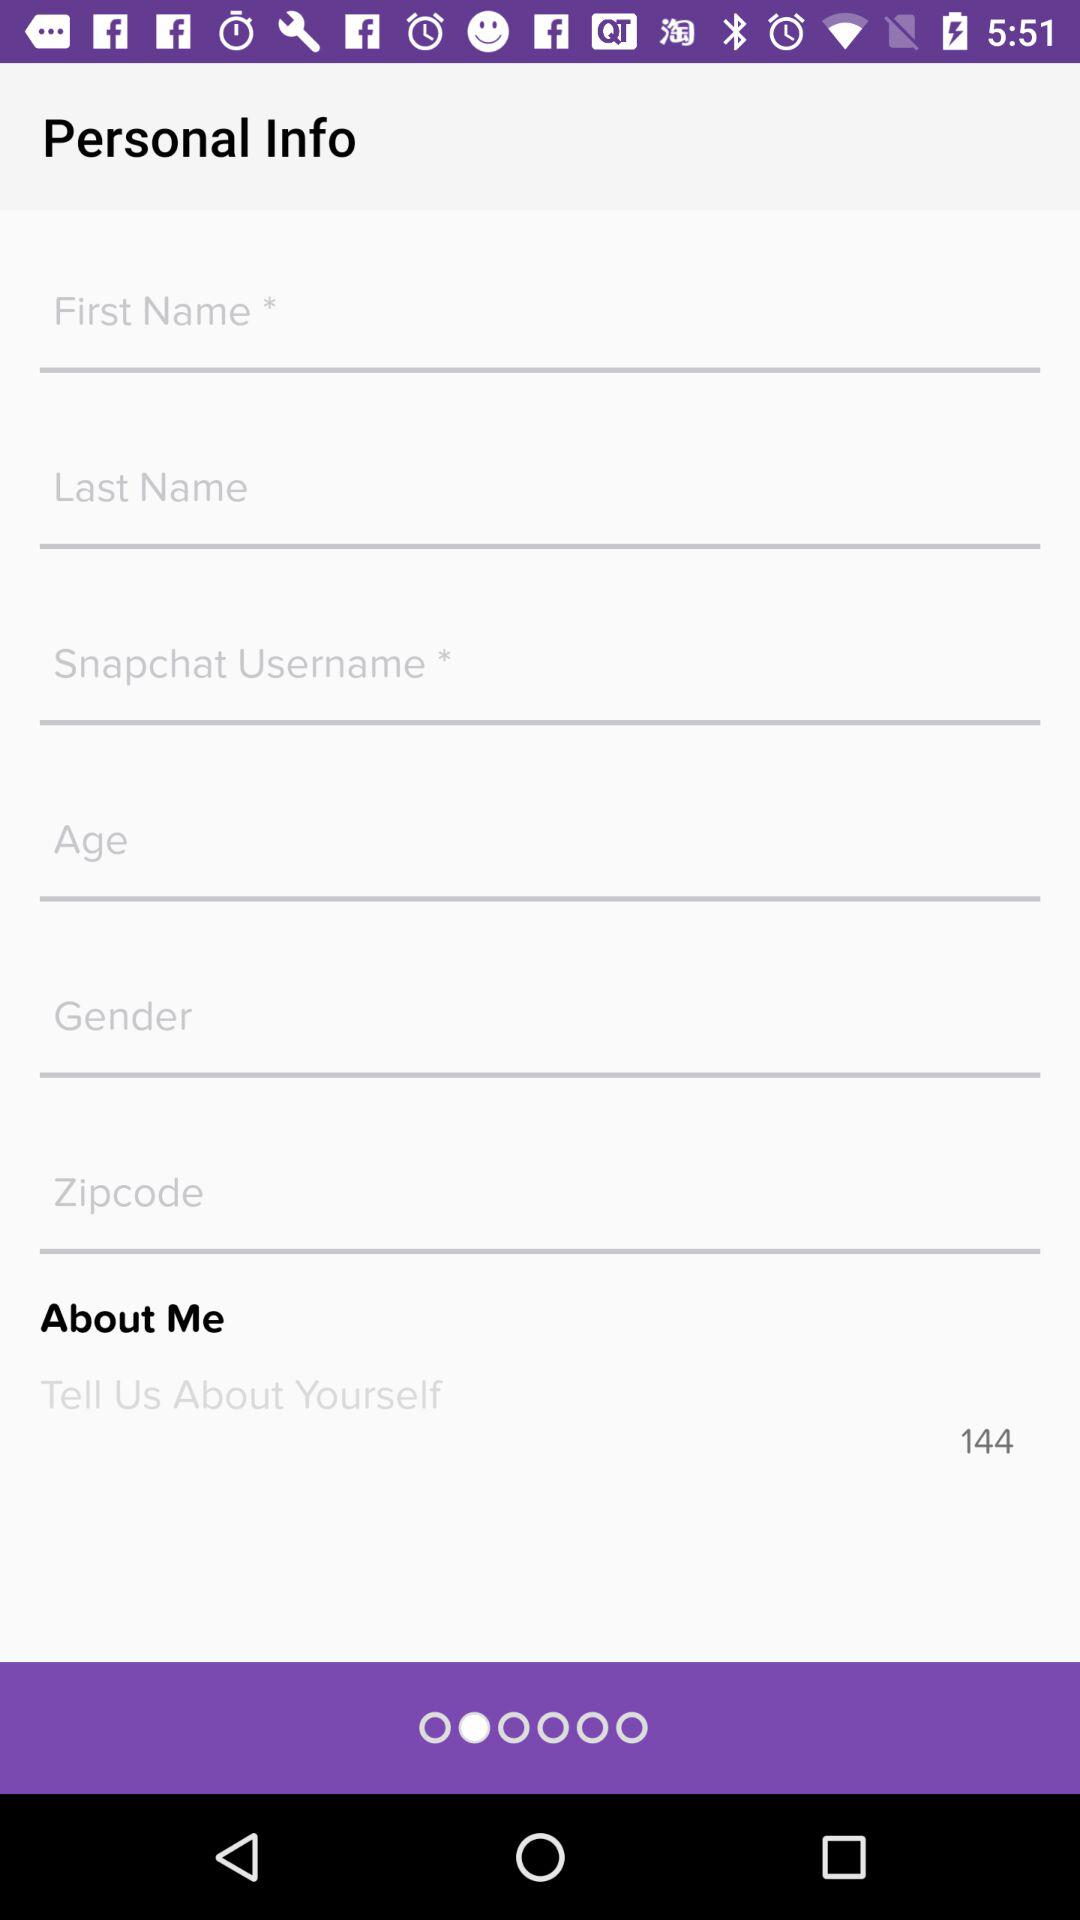 This screenshot has height=1920, width=1080. I want to click on enter snapchat username, so click(540, 653).